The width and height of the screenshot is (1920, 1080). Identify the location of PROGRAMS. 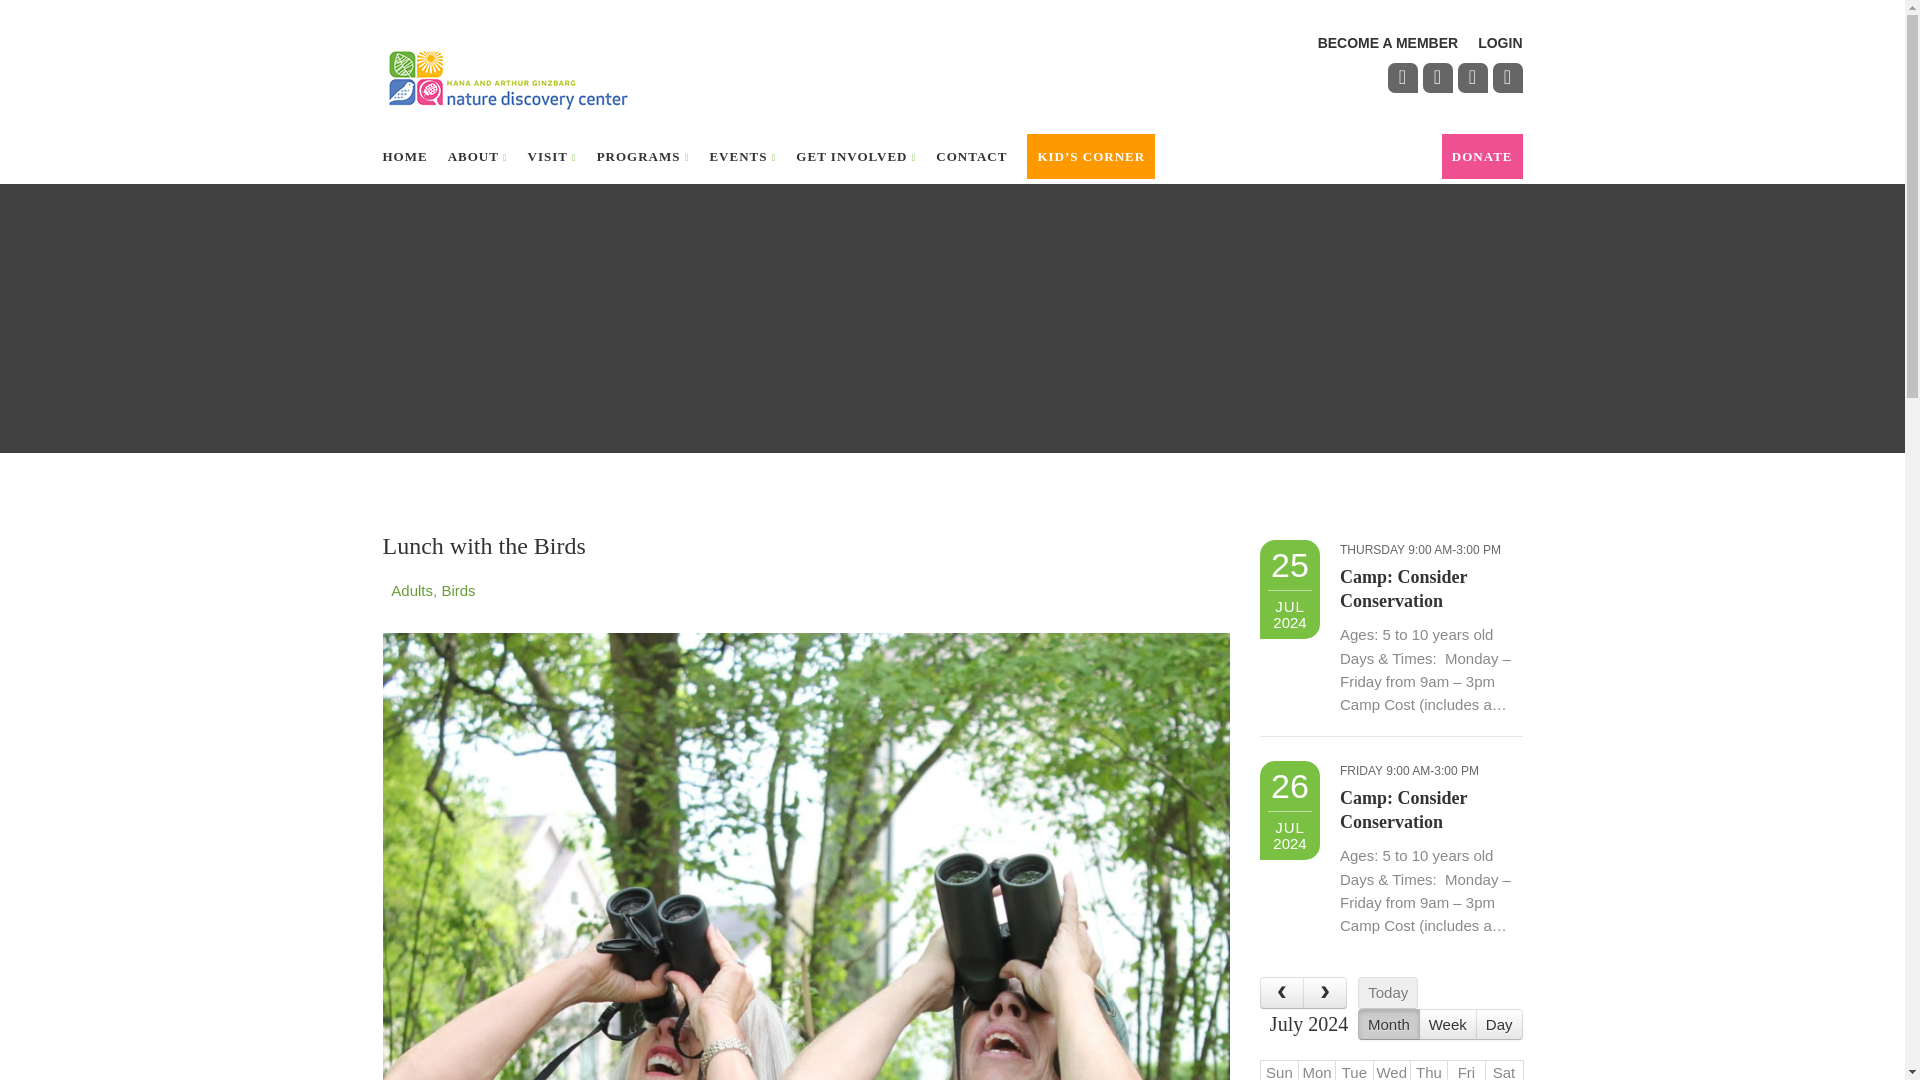
(643, 156).